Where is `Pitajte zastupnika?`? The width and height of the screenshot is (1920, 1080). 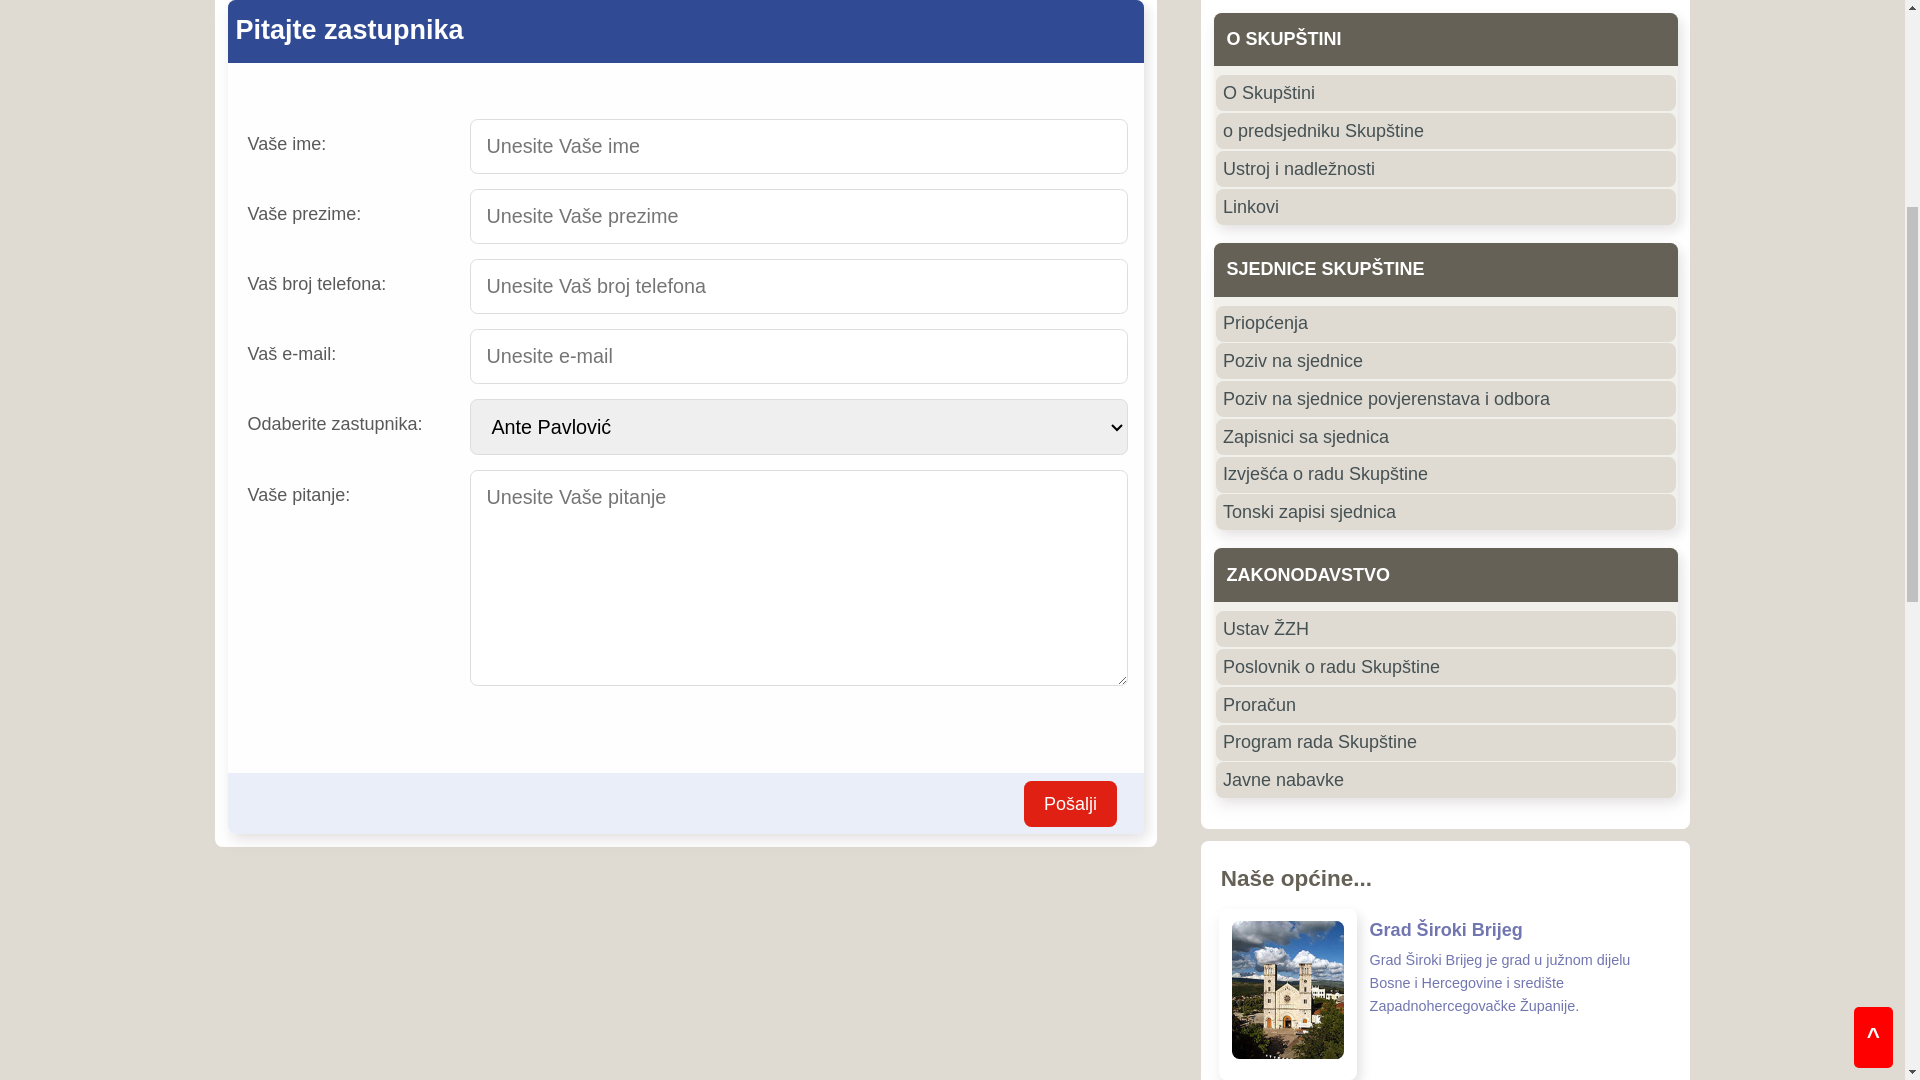
Pitajte zastupnika? is located at coordinates (368, 426).